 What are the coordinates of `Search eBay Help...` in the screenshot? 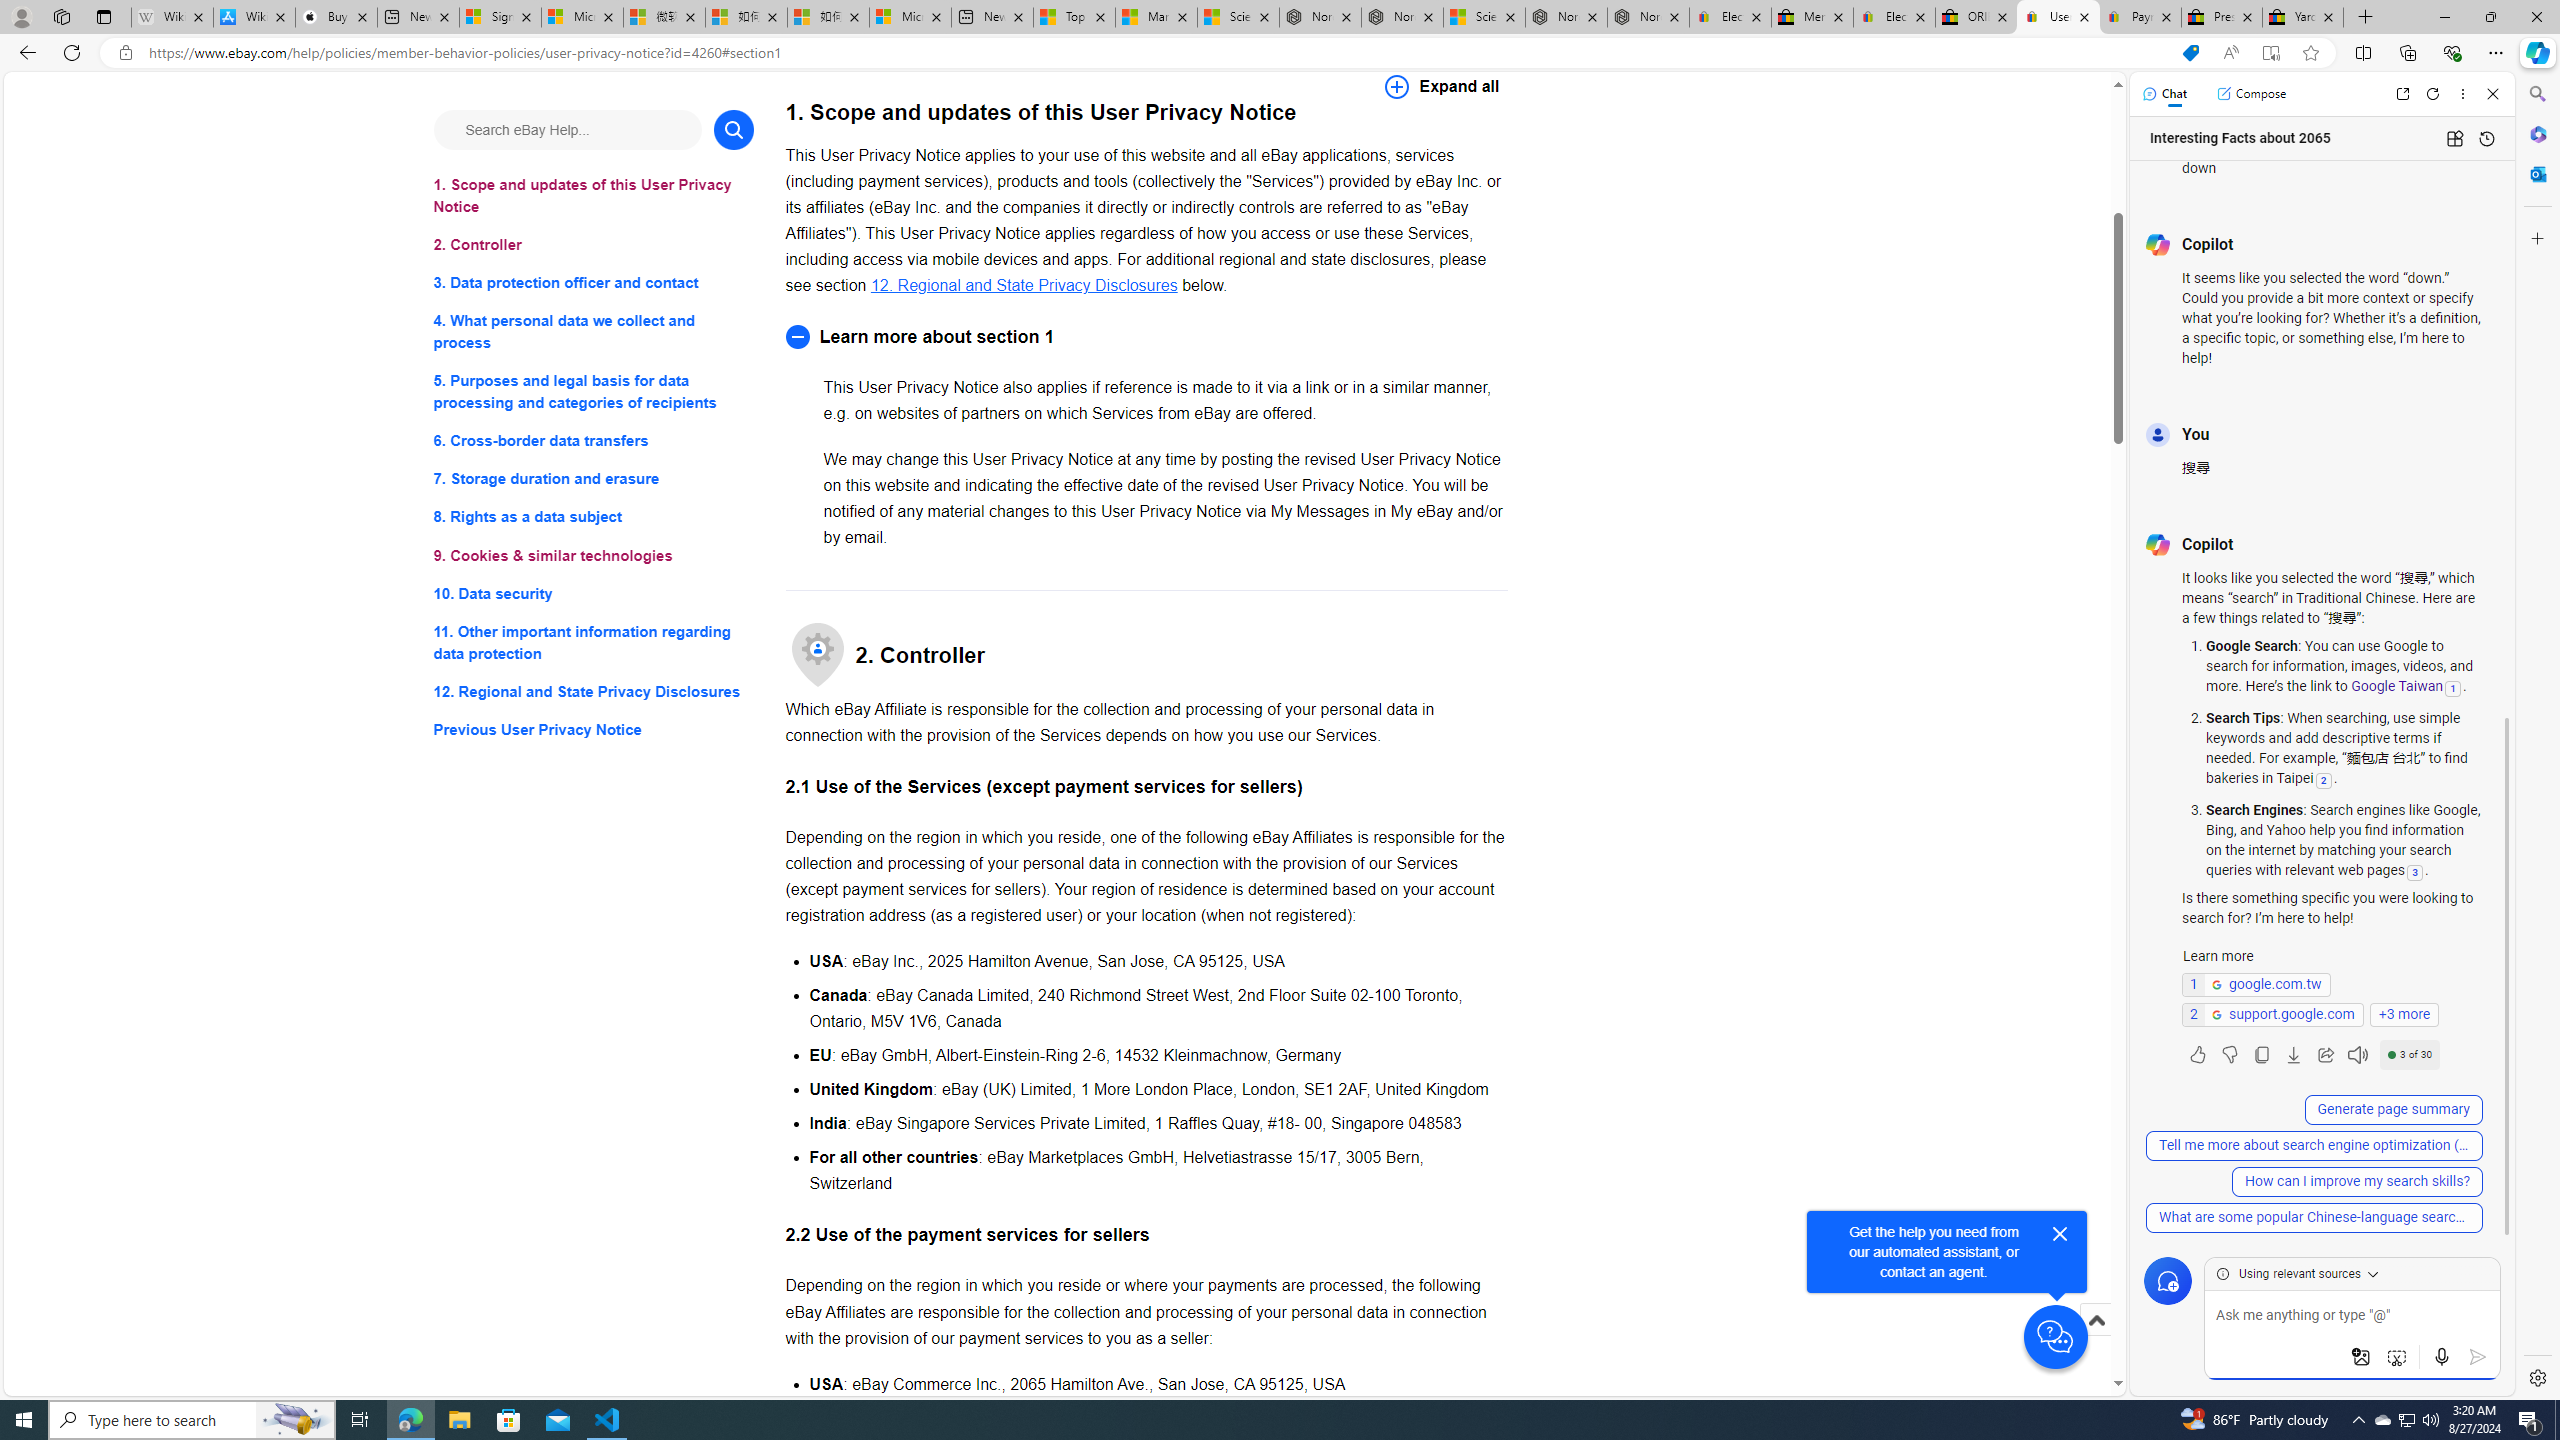 It's located at (566, 129).